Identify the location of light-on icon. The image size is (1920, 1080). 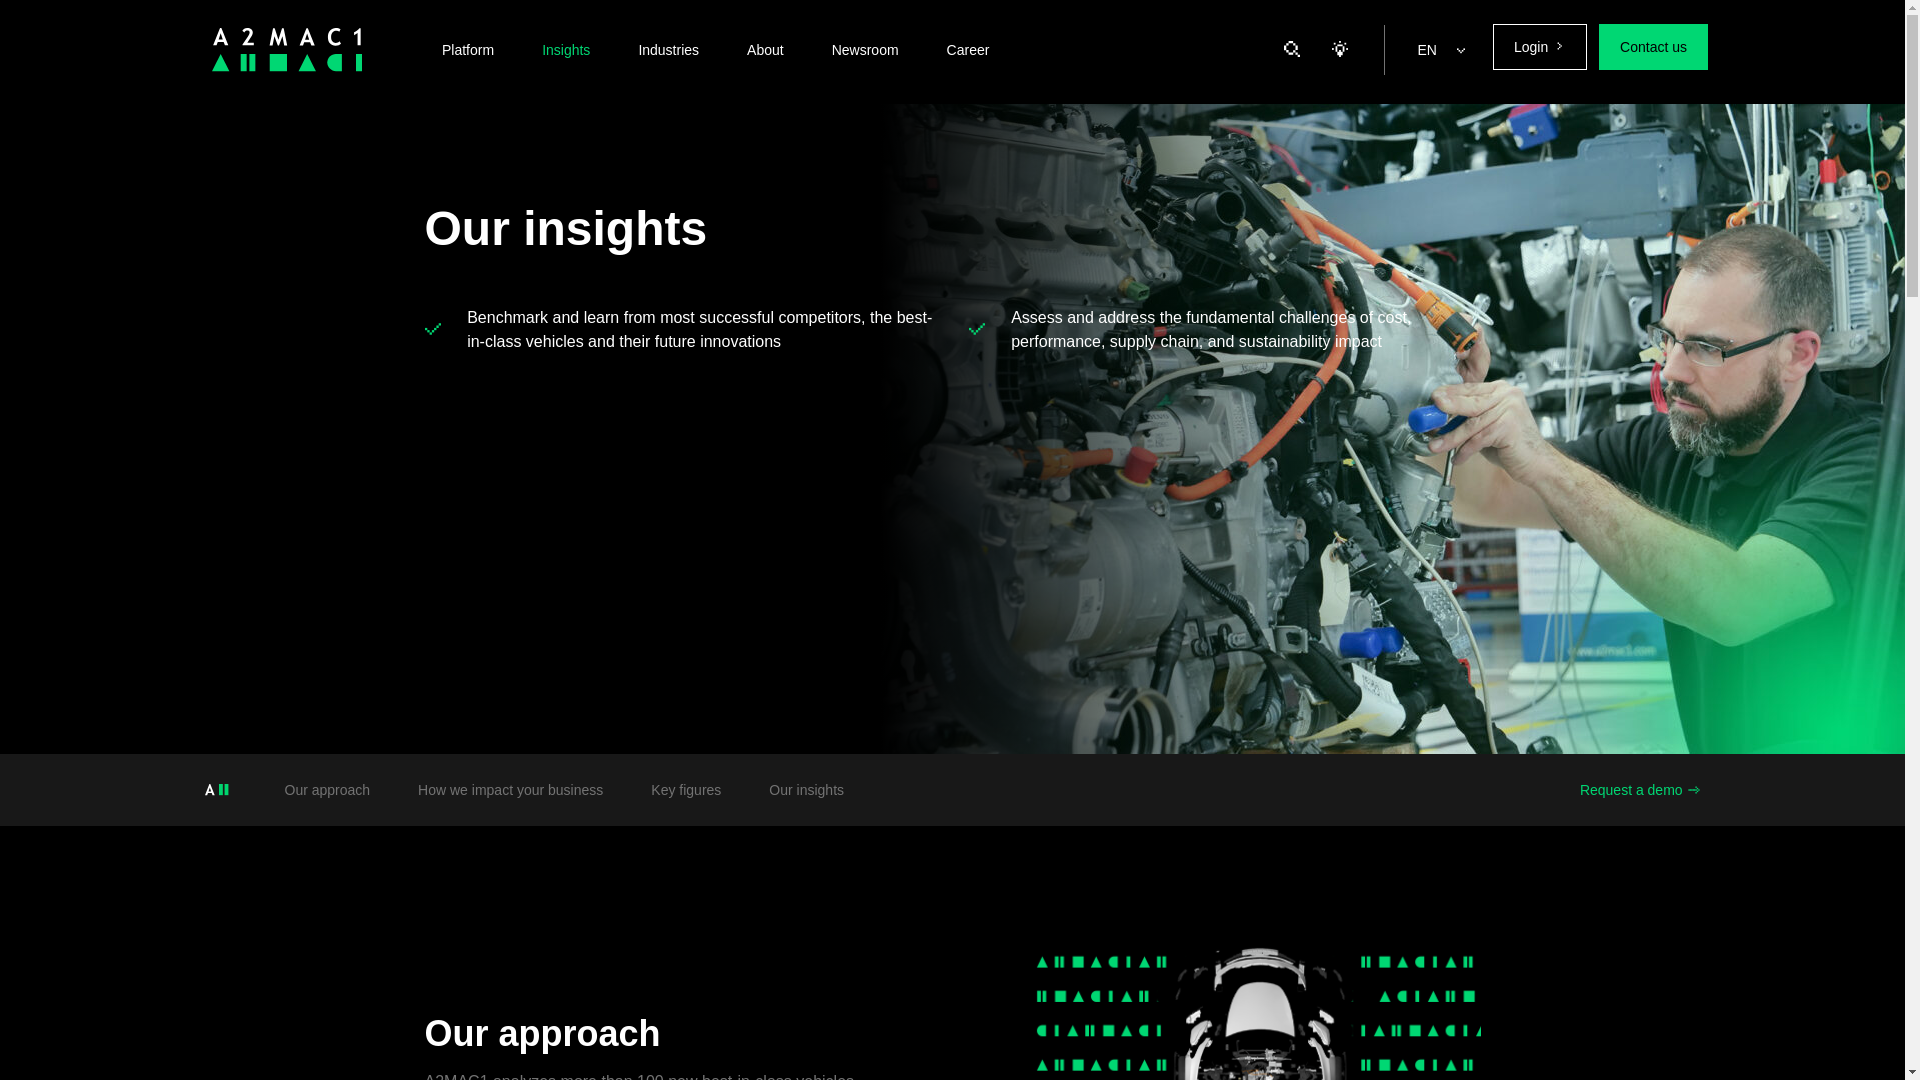
(1340, 49).